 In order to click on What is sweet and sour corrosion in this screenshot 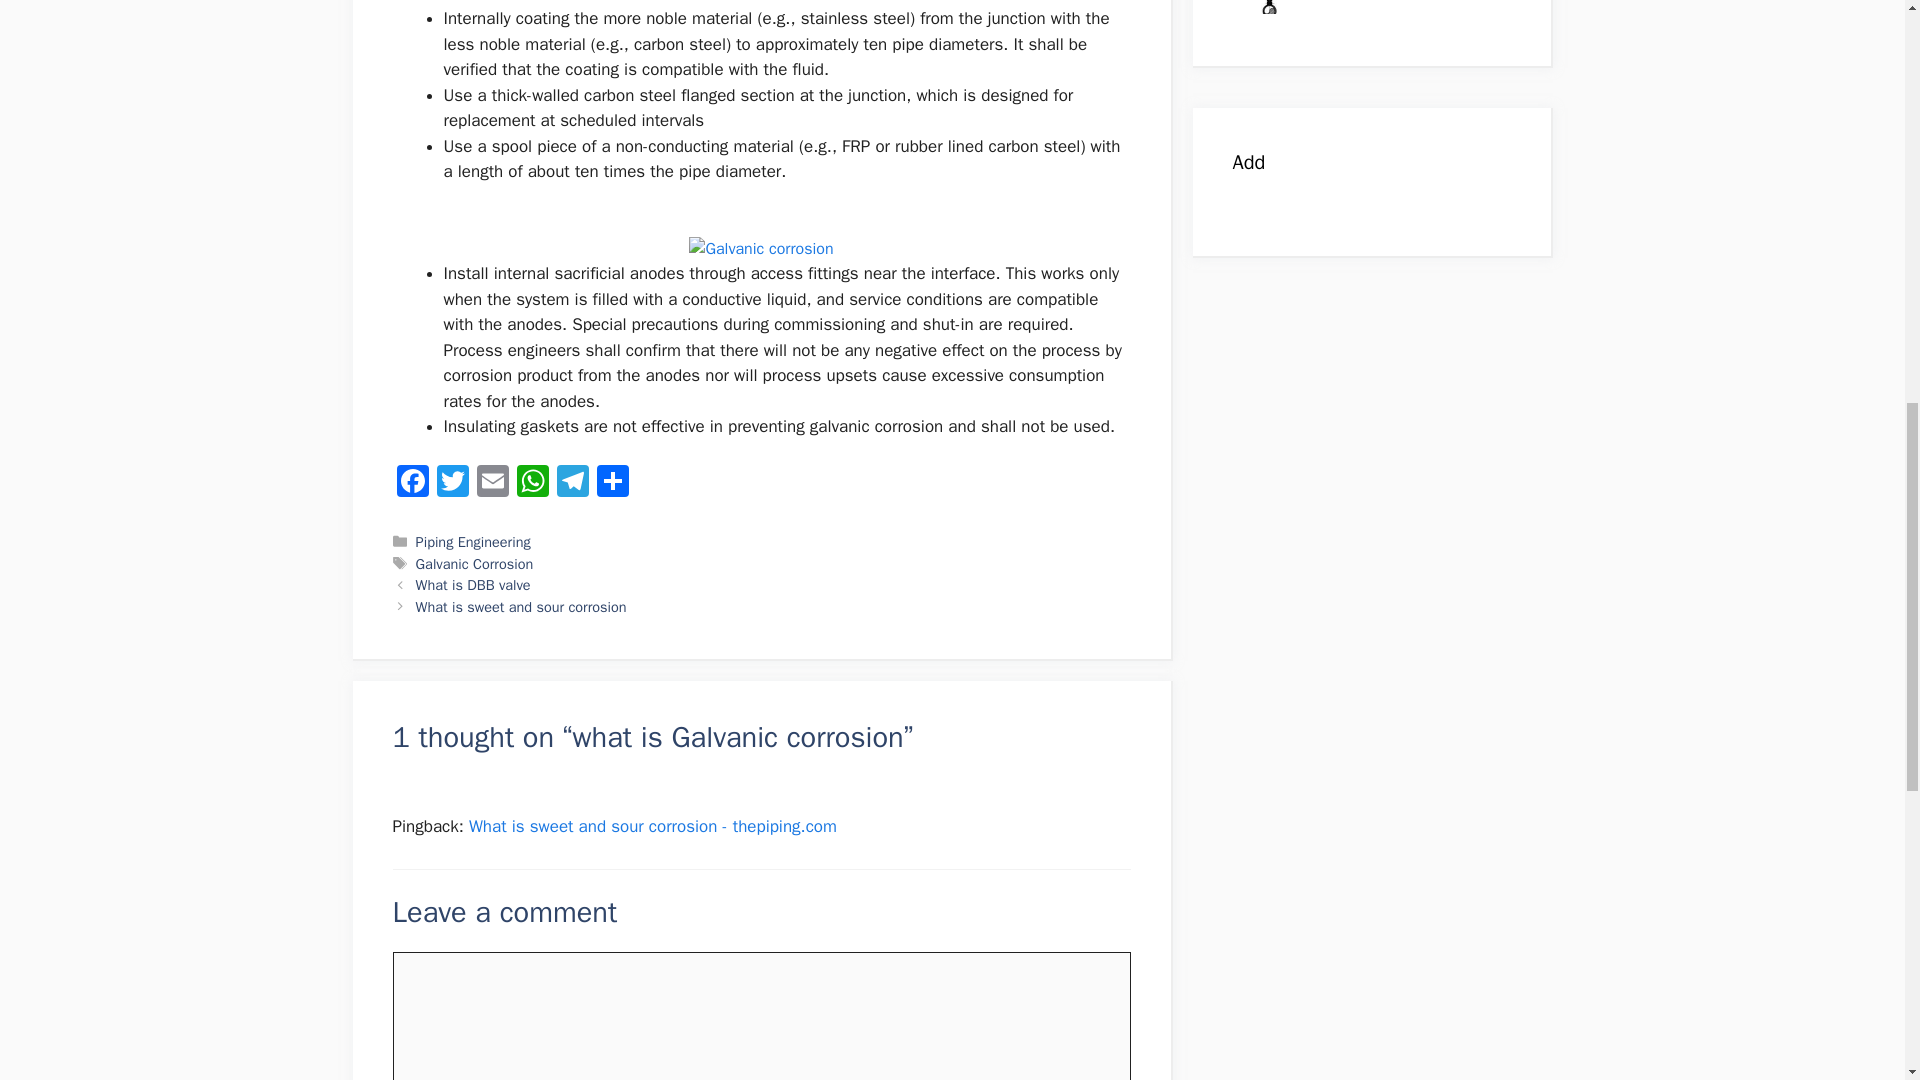, I will do `click(522, 606)`.